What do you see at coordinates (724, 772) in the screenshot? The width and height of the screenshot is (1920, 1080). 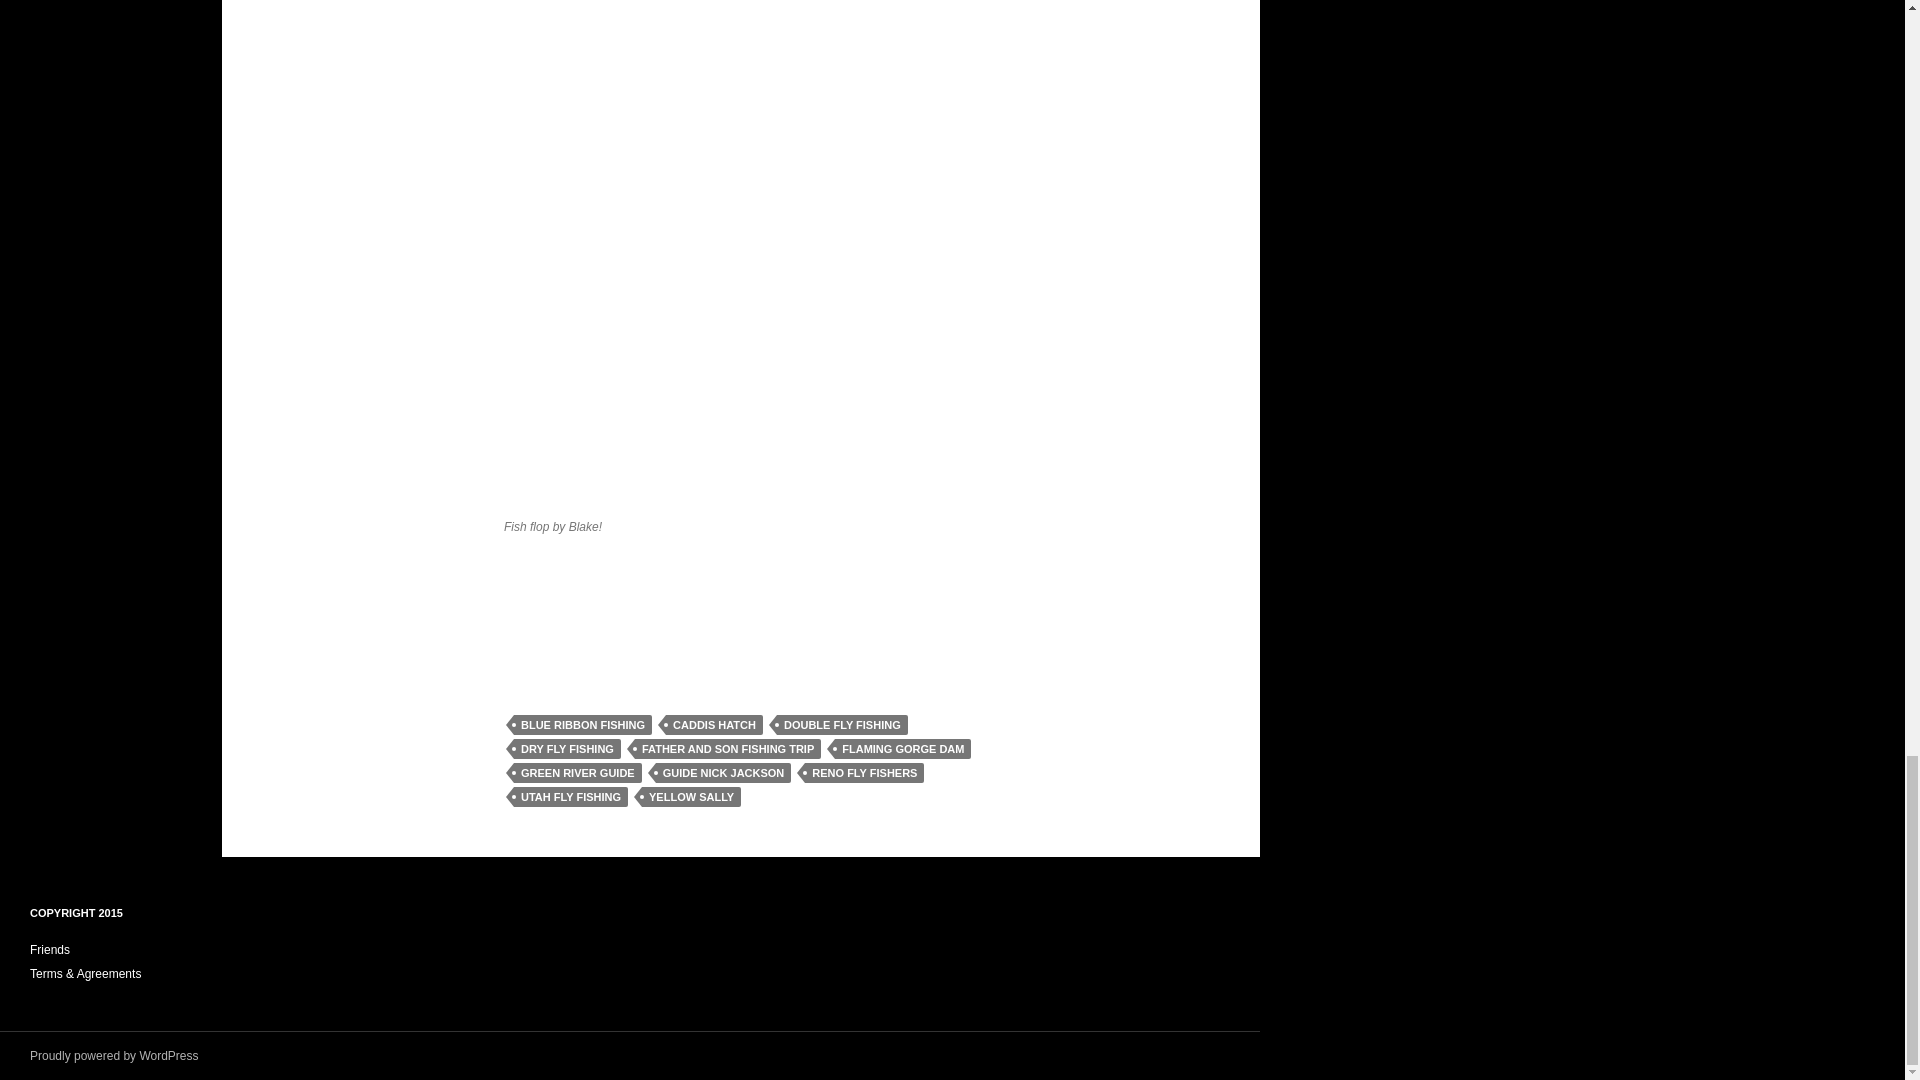 I see `GUIDE NICK JACKSON` at bounding box center [724, 772].